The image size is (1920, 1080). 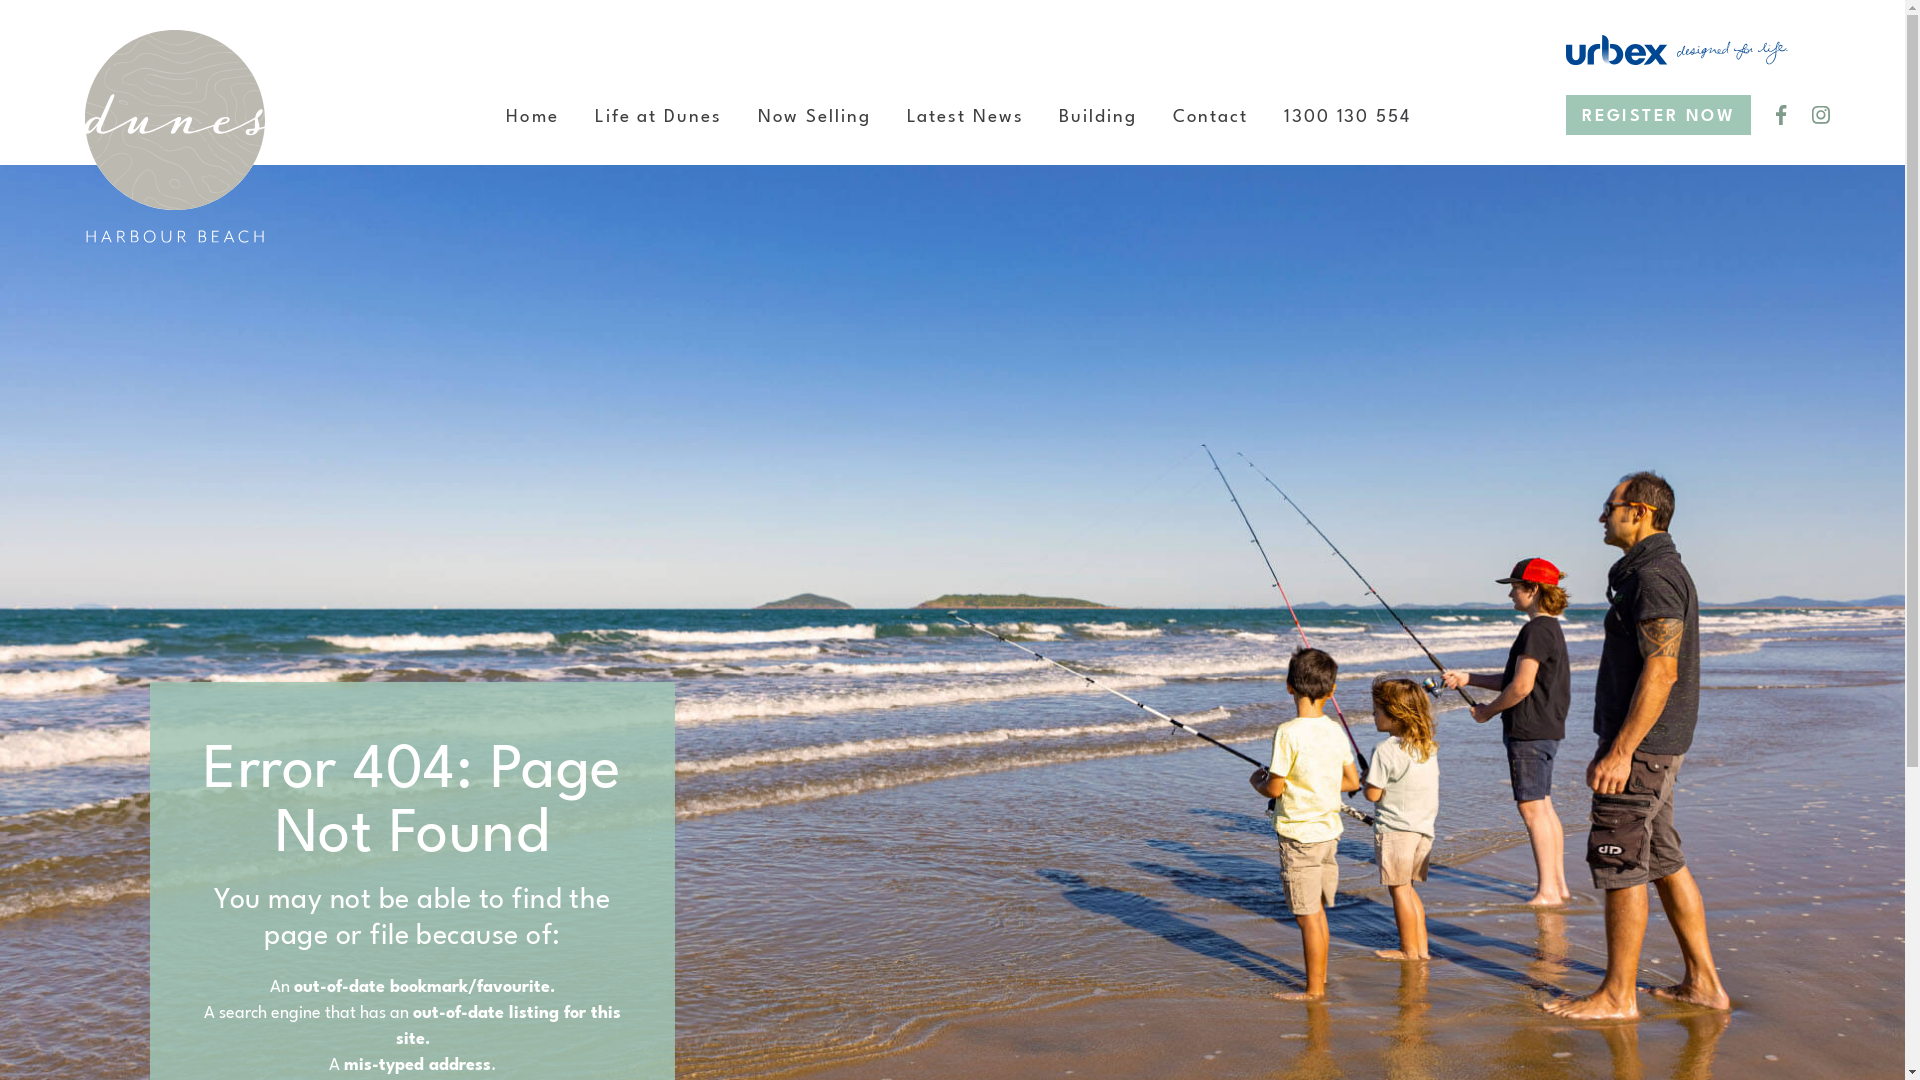 What do you see at coordinates (532, 118) in the screenshot?
I see `Home` at bounding box center [532, 118].